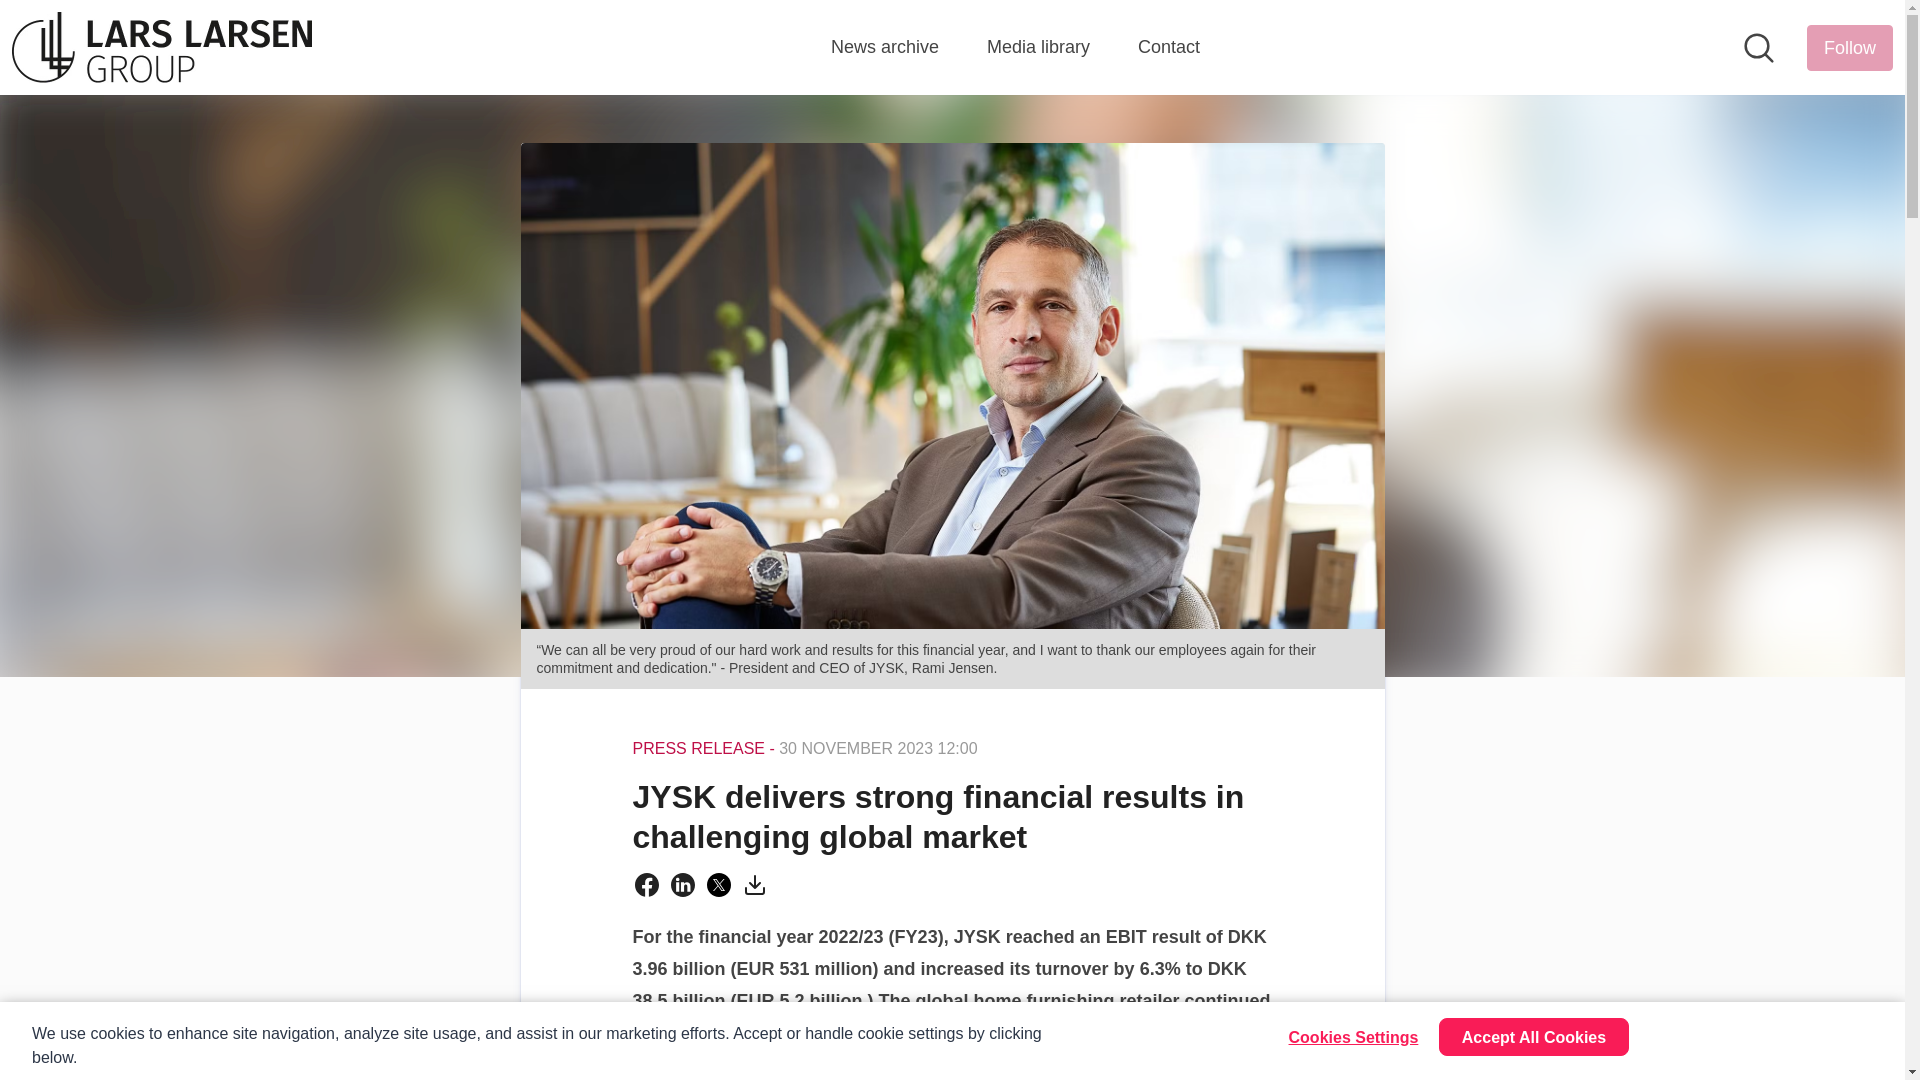 The width and height of the screenshot is (1920, 1080). Describe the element at coordinates (884, 47) in the screenshot. I see `News archive` at that location.